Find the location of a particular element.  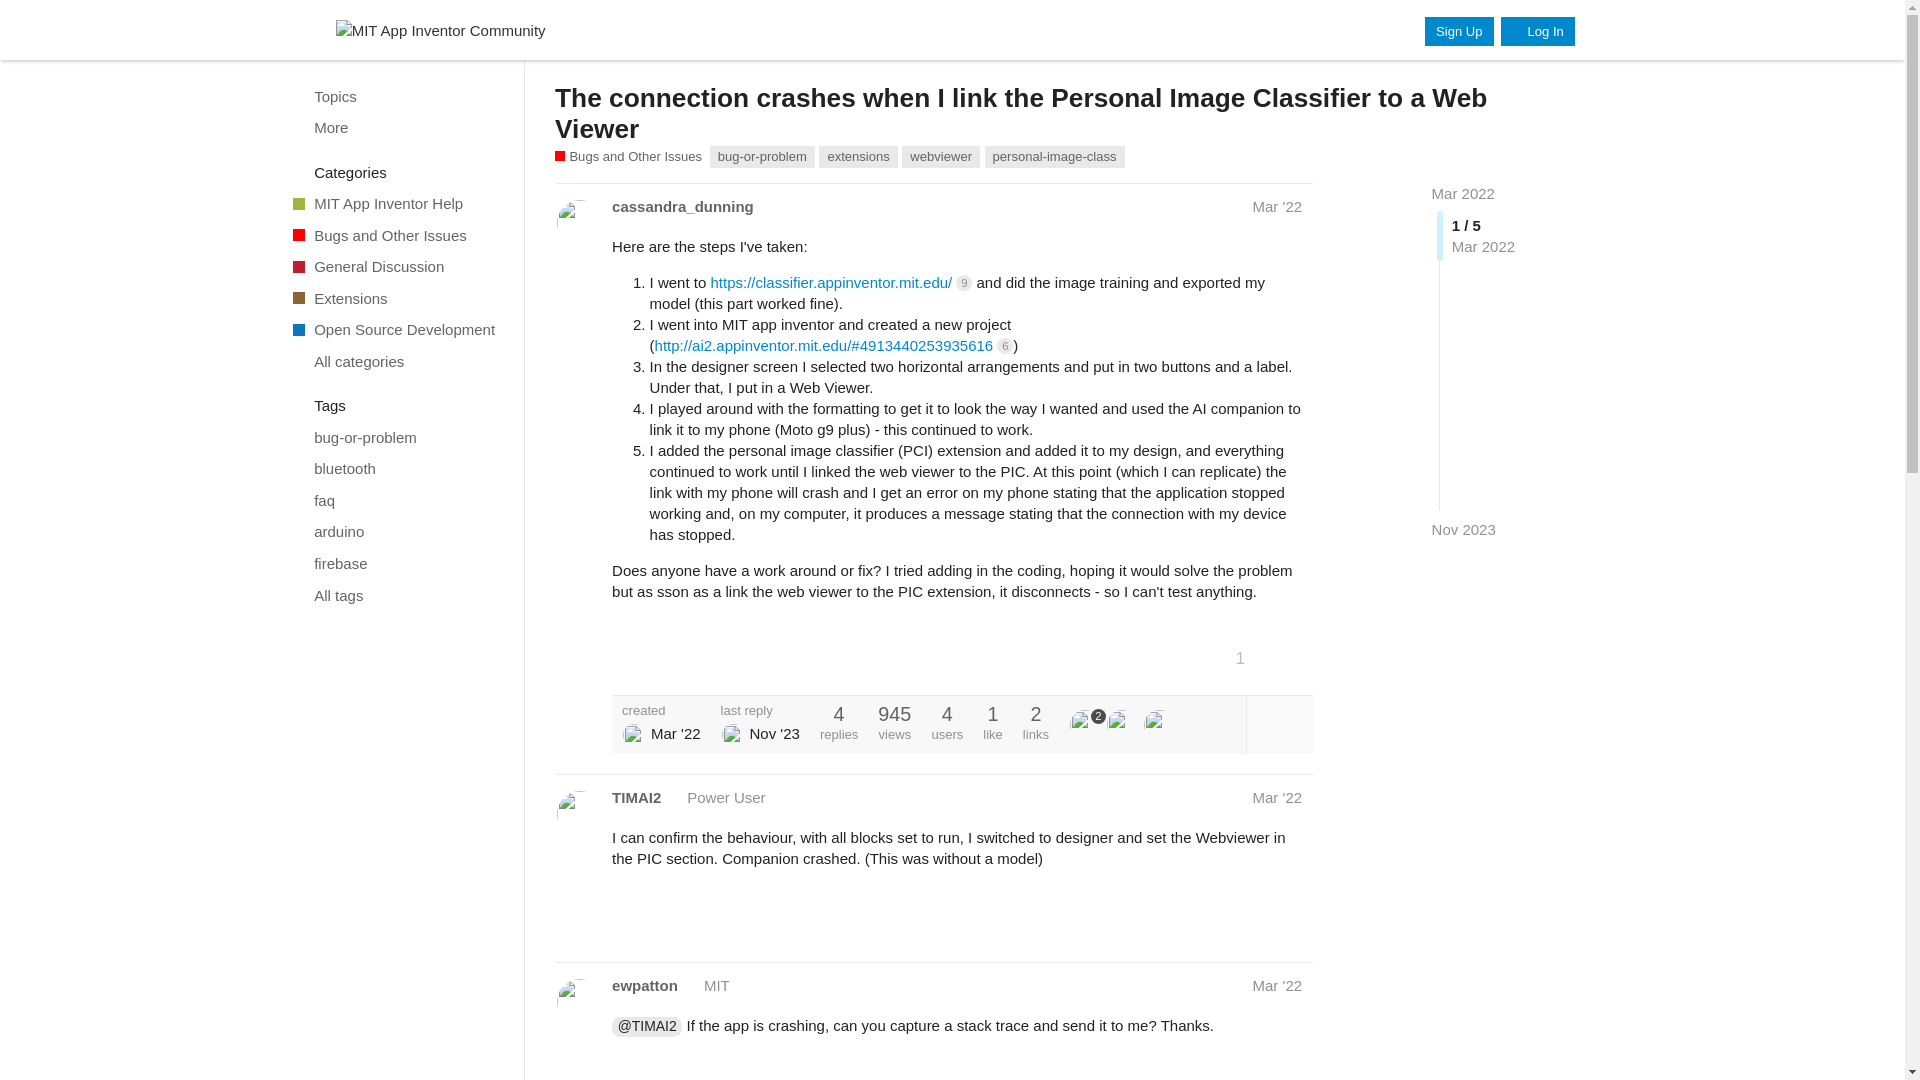

Bugs and Other Issues is located at coordinates (397, 234).